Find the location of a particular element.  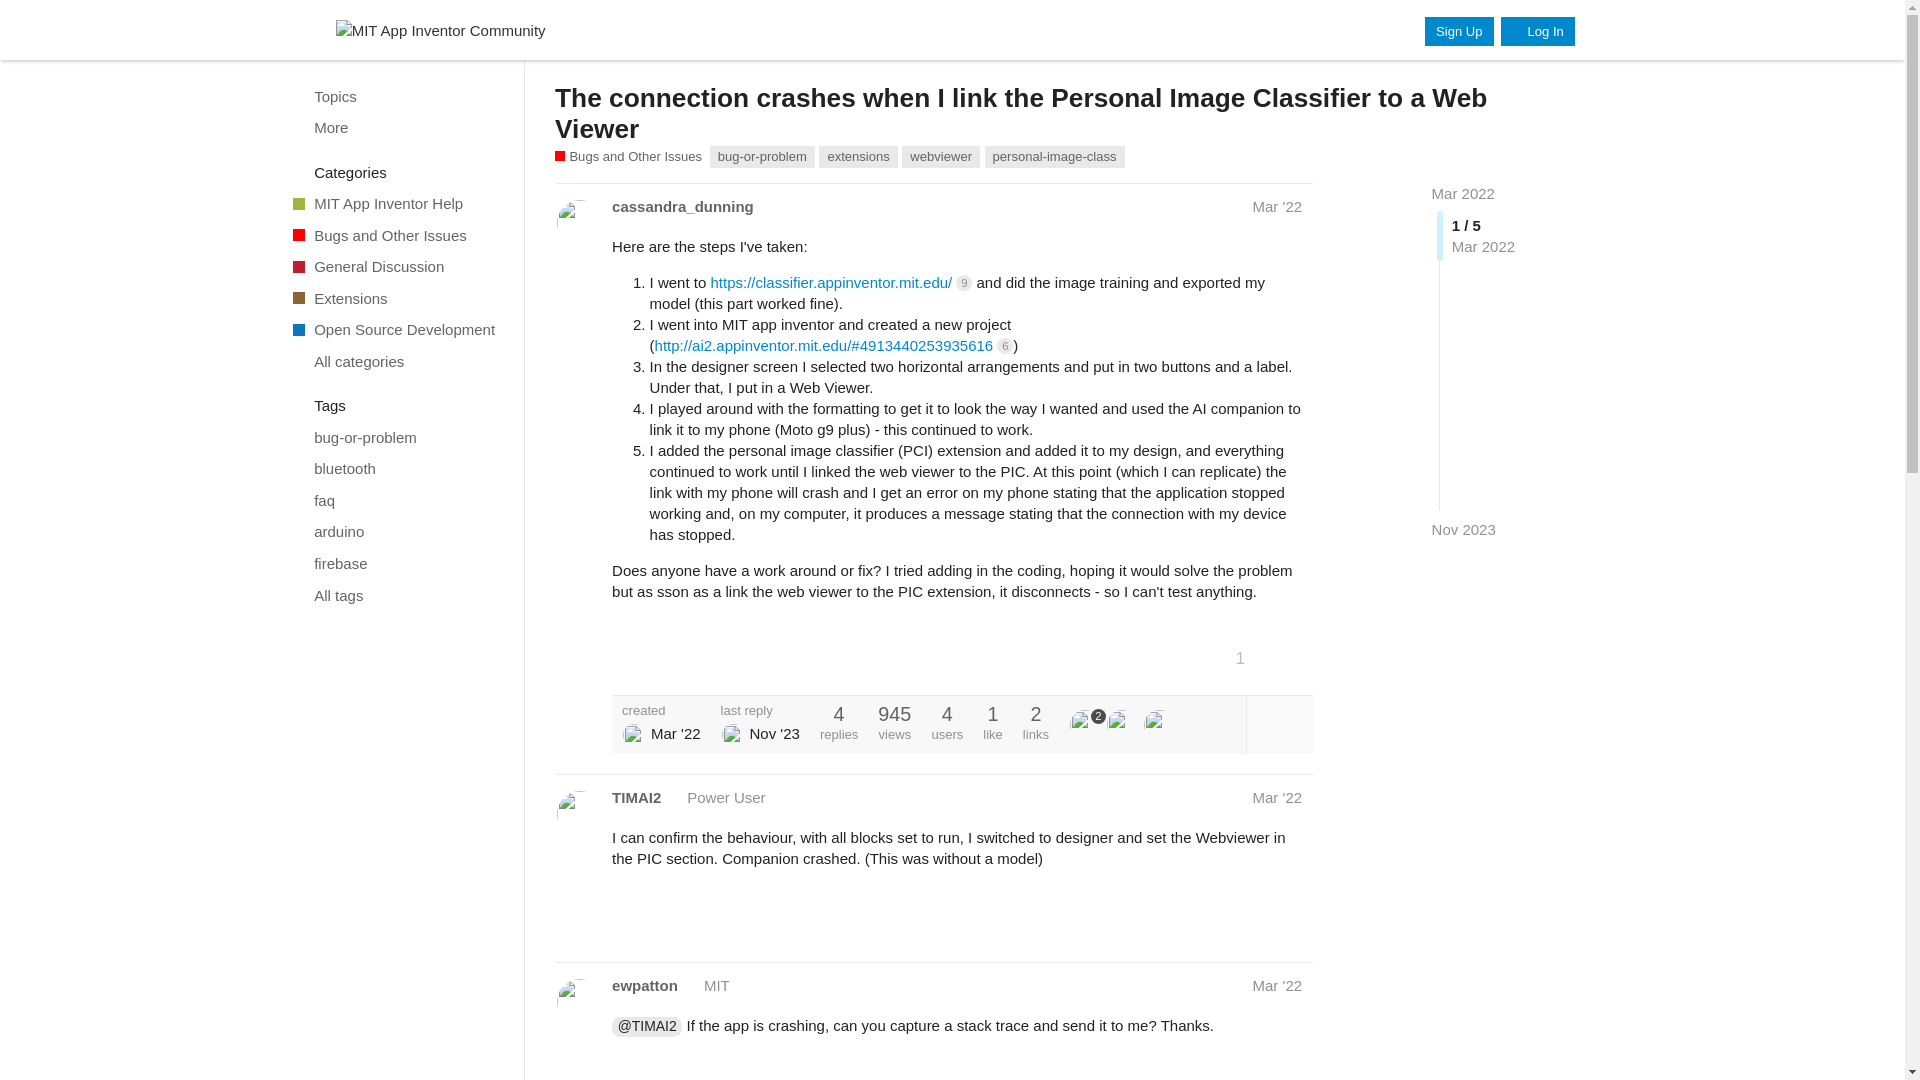

Bugs and Other Issues is located at coordinates (397, 234).